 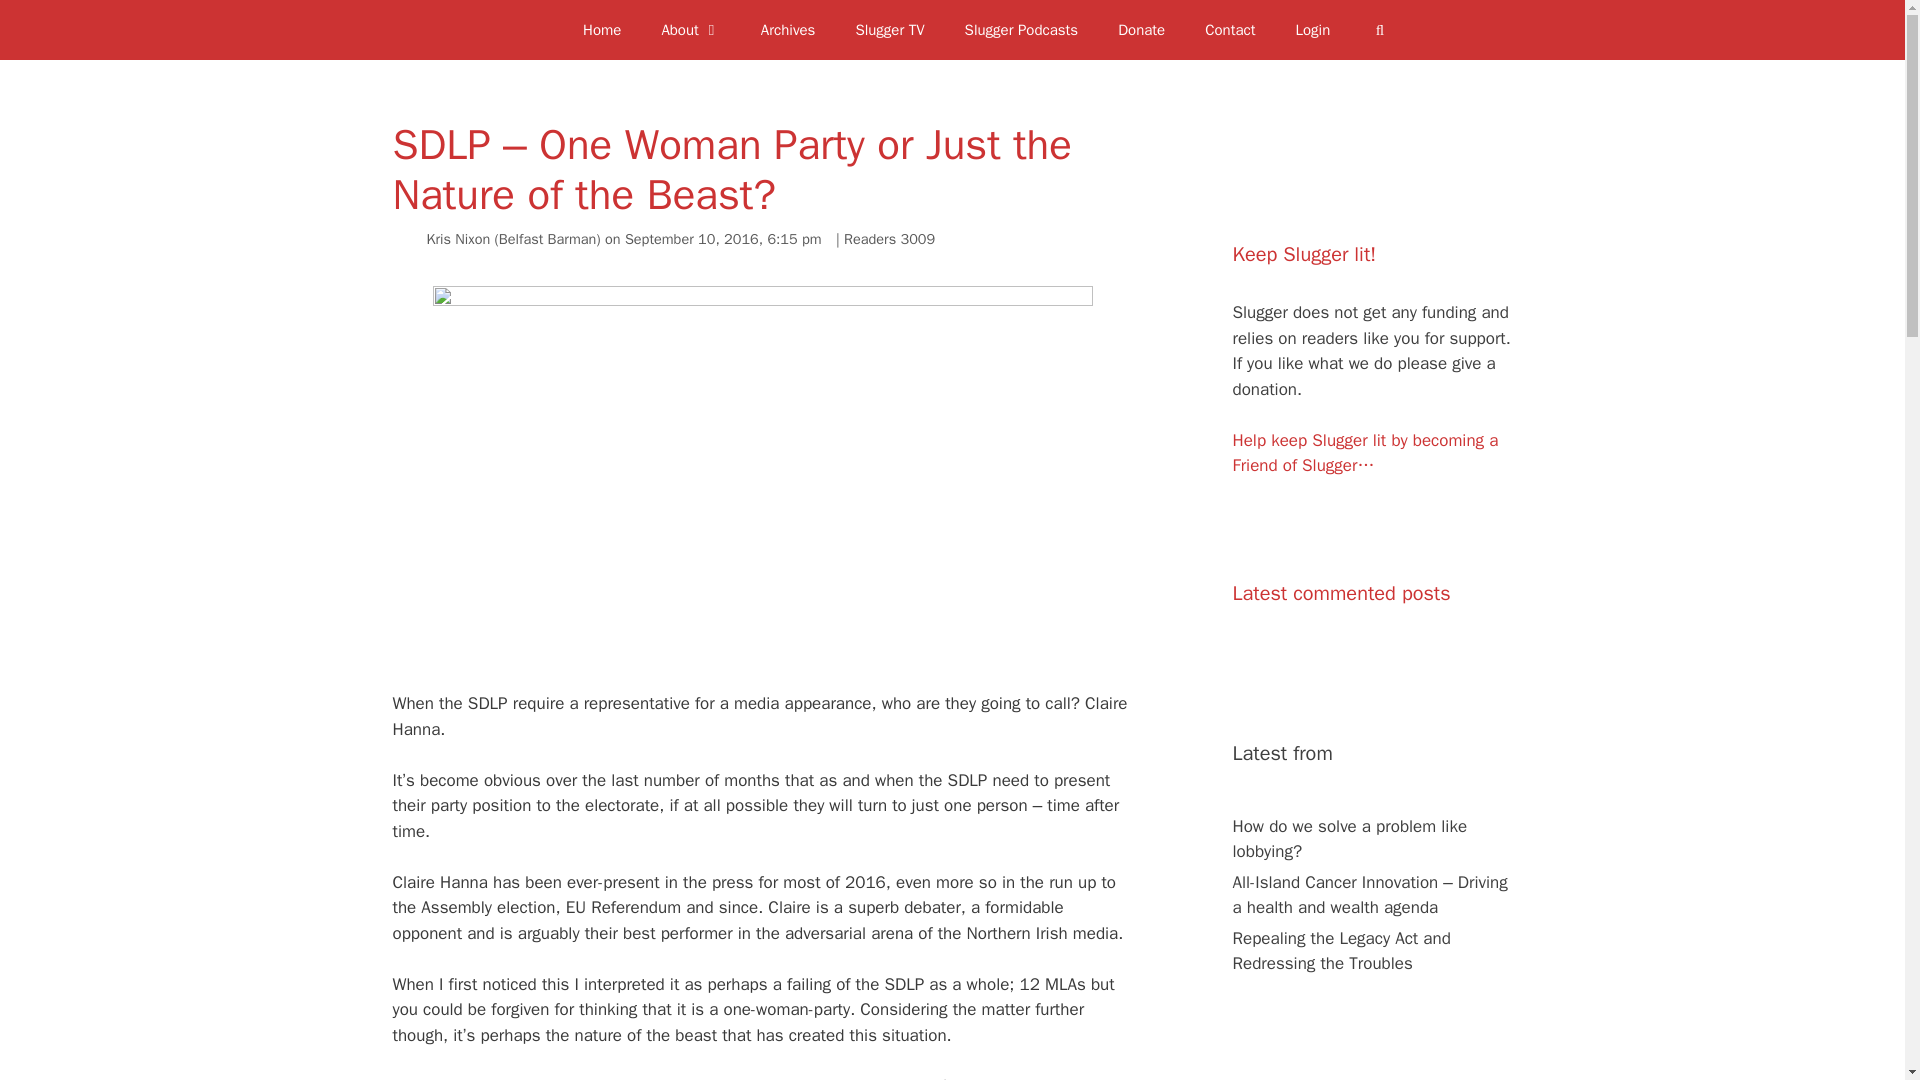 What do you see at coordinates (788, 30) in the screenshot?
I see `Archives` at bounding box center [788, 30].